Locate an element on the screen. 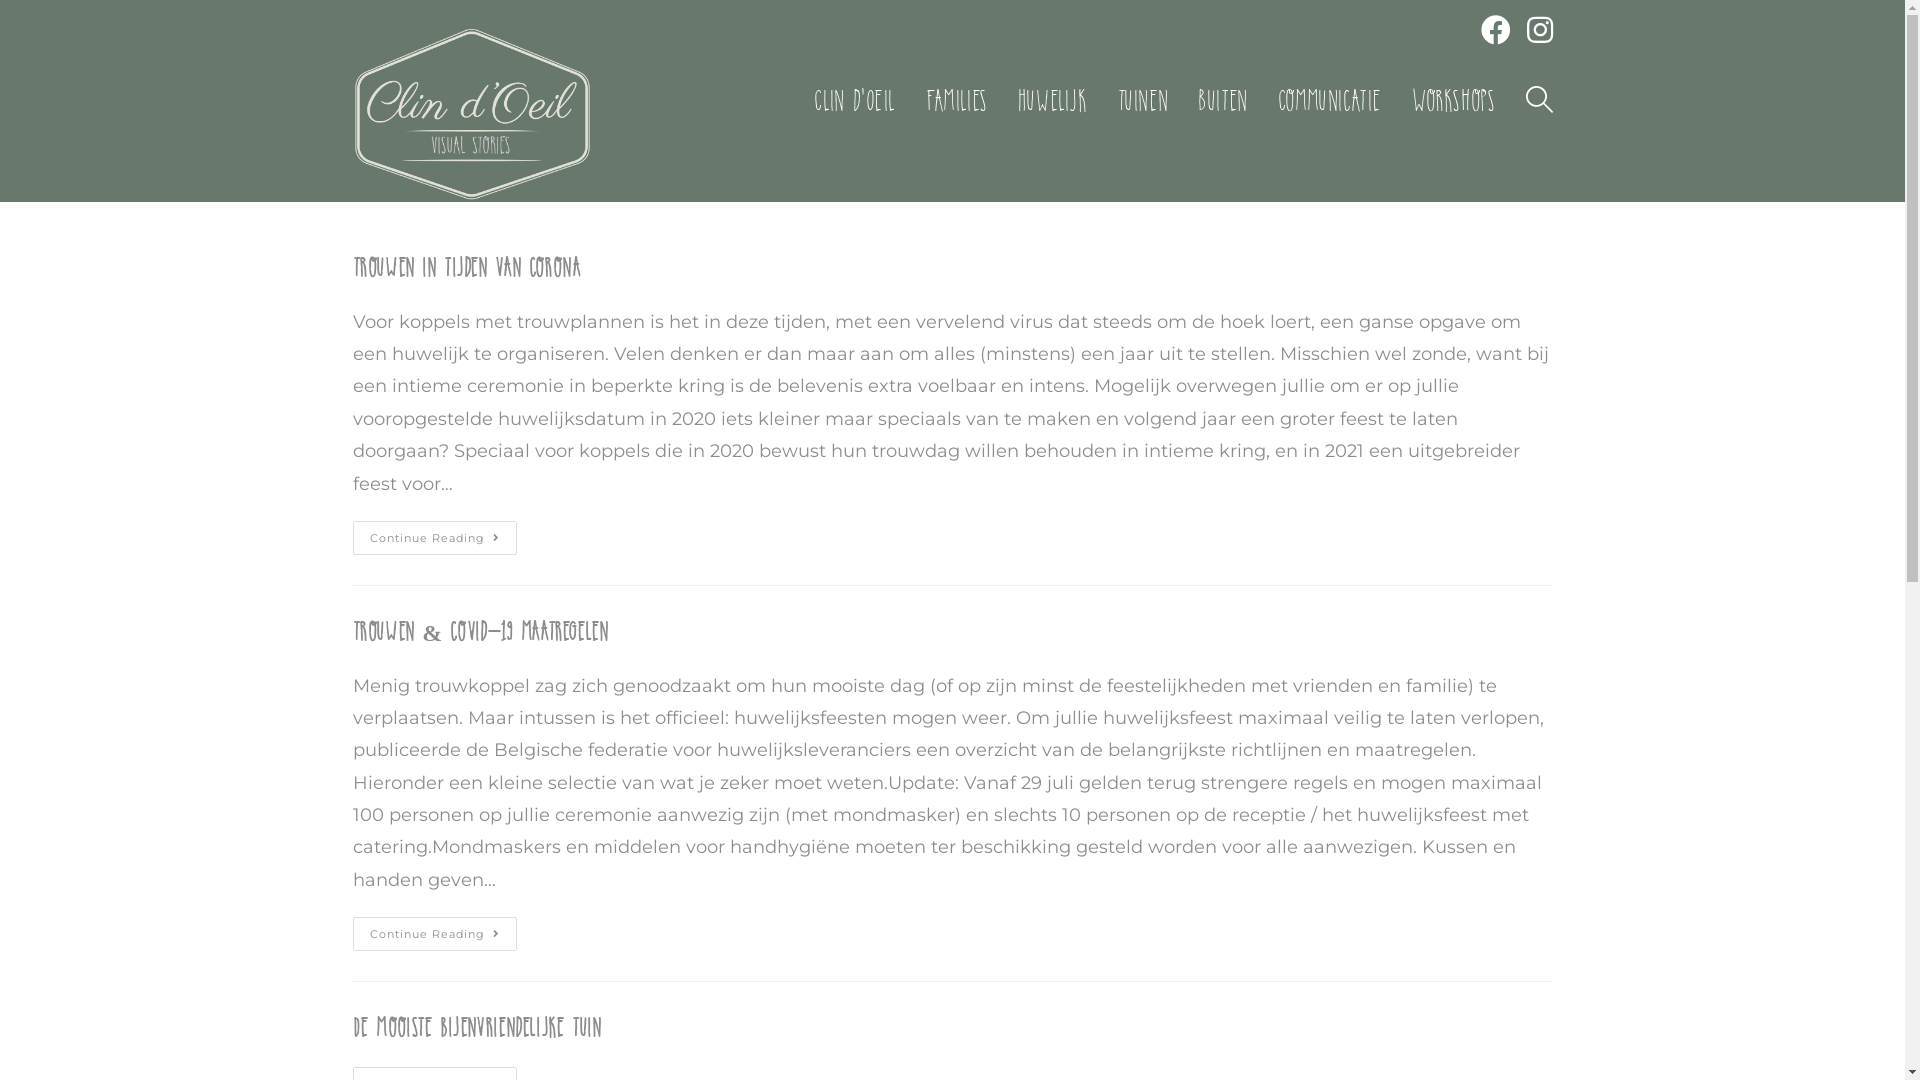 Image resolution: width=1920 pixels, height=1080 pixels. Continue Reading
Trouwen In Tijden Van Corona is located at coordinates (434, 538).